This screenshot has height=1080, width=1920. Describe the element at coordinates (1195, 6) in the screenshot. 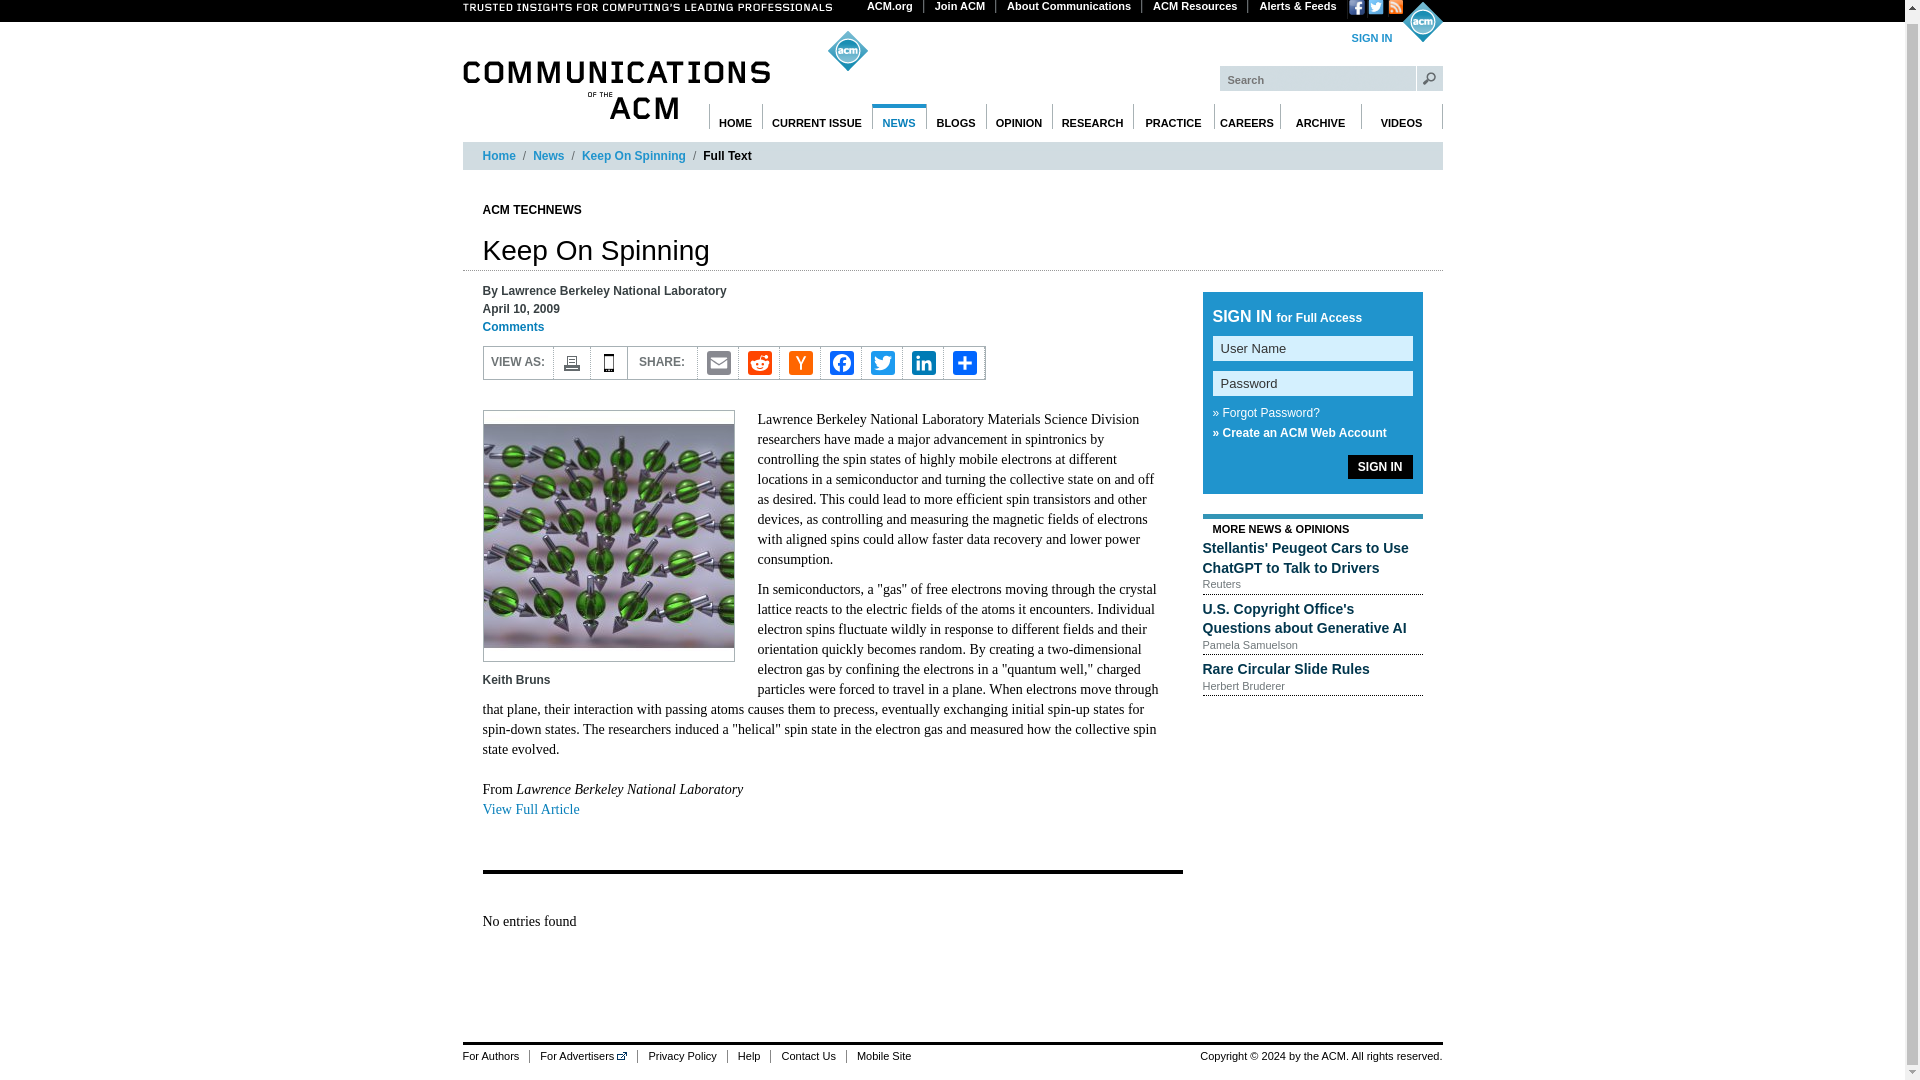

I see `ACM Resources` at that location.